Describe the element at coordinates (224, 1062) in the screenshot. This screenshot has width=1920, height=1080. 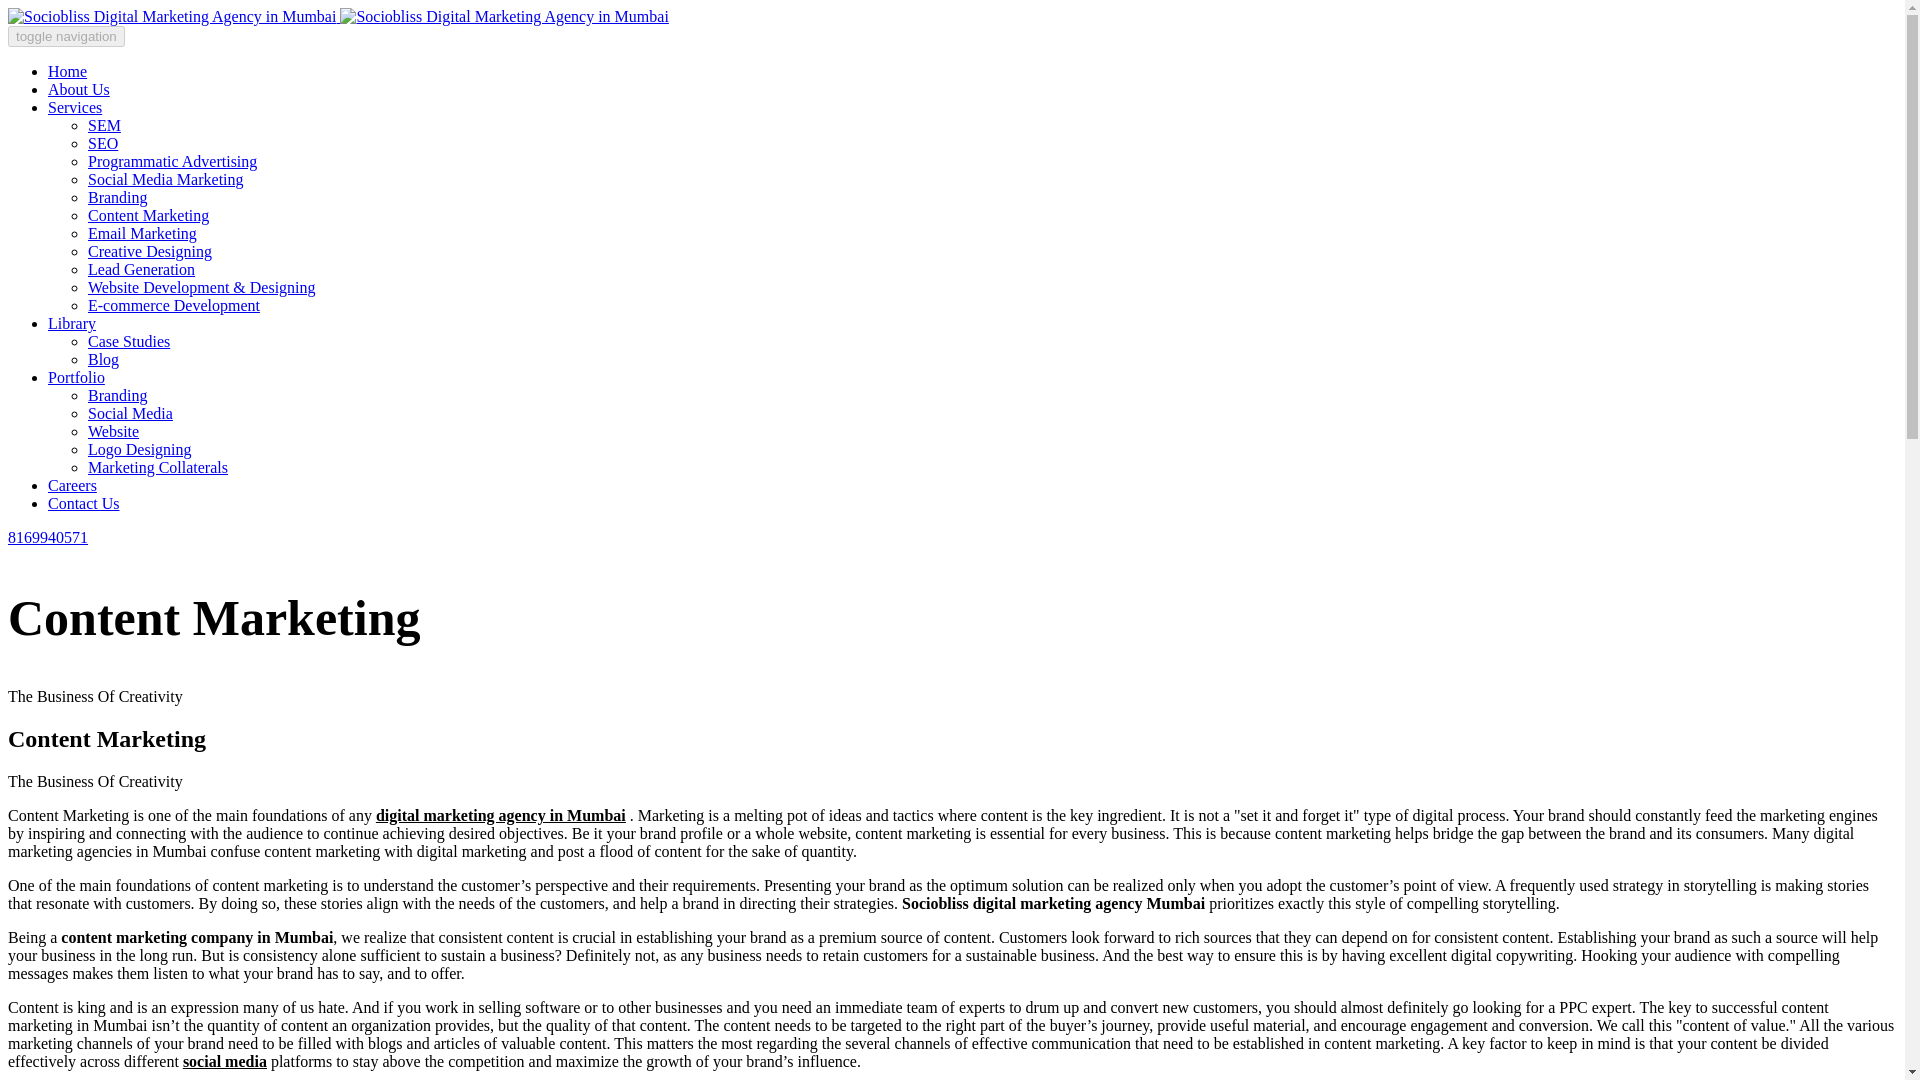
I see `social media` at that location.